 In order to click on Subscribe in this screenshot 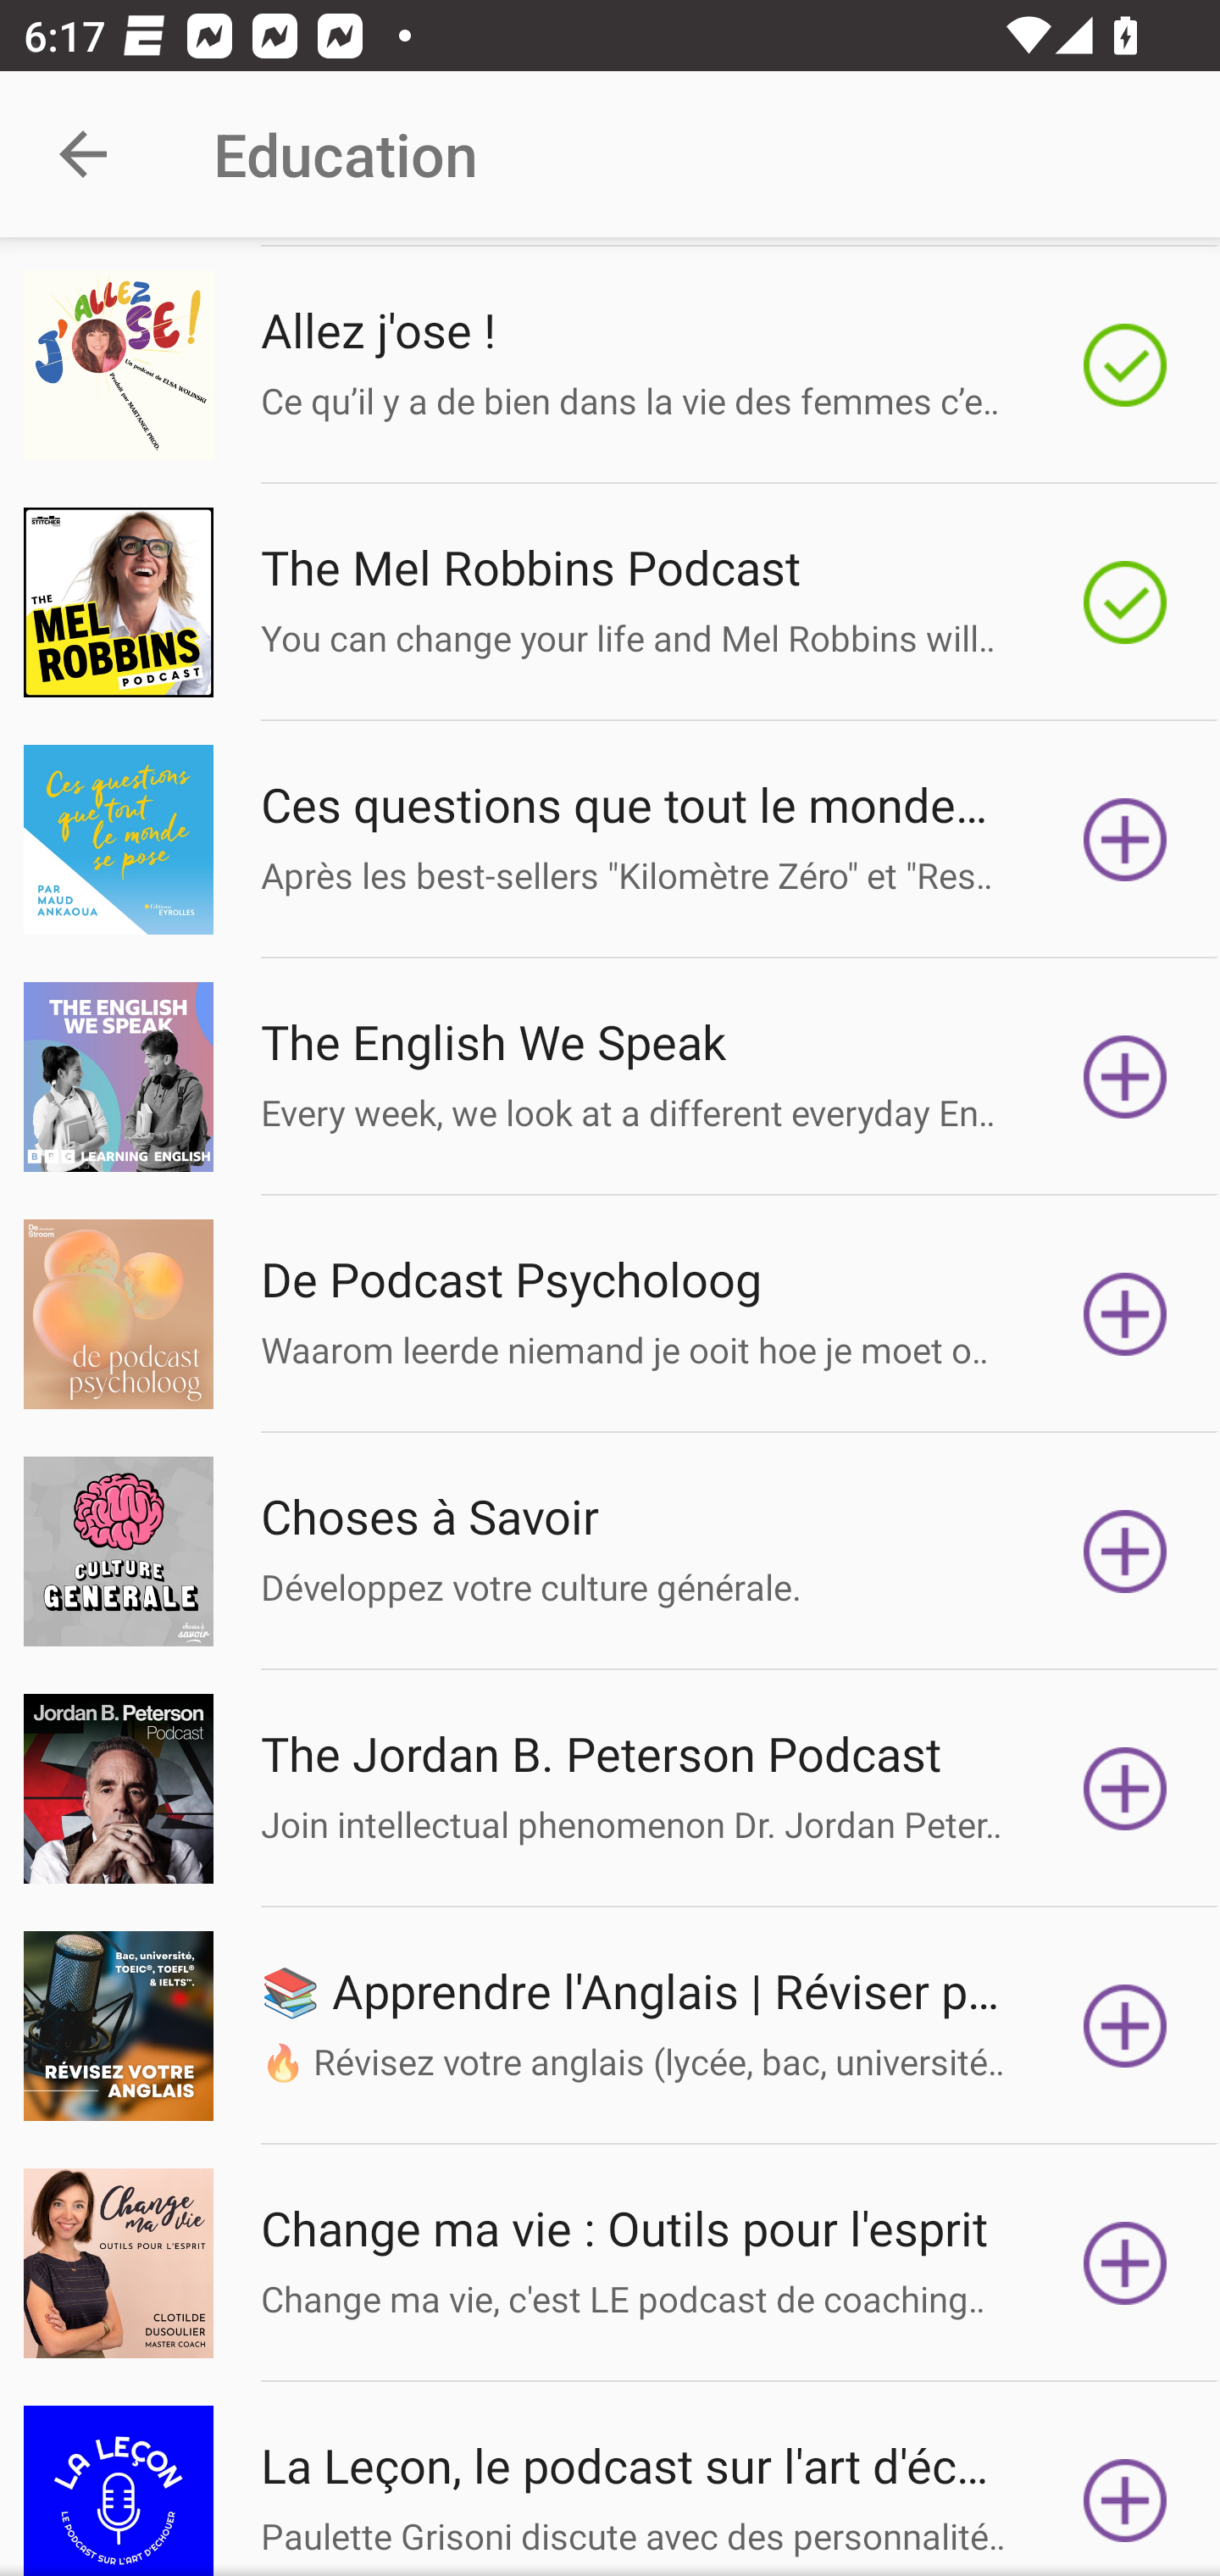, I will do `click(1125, 2491)`.